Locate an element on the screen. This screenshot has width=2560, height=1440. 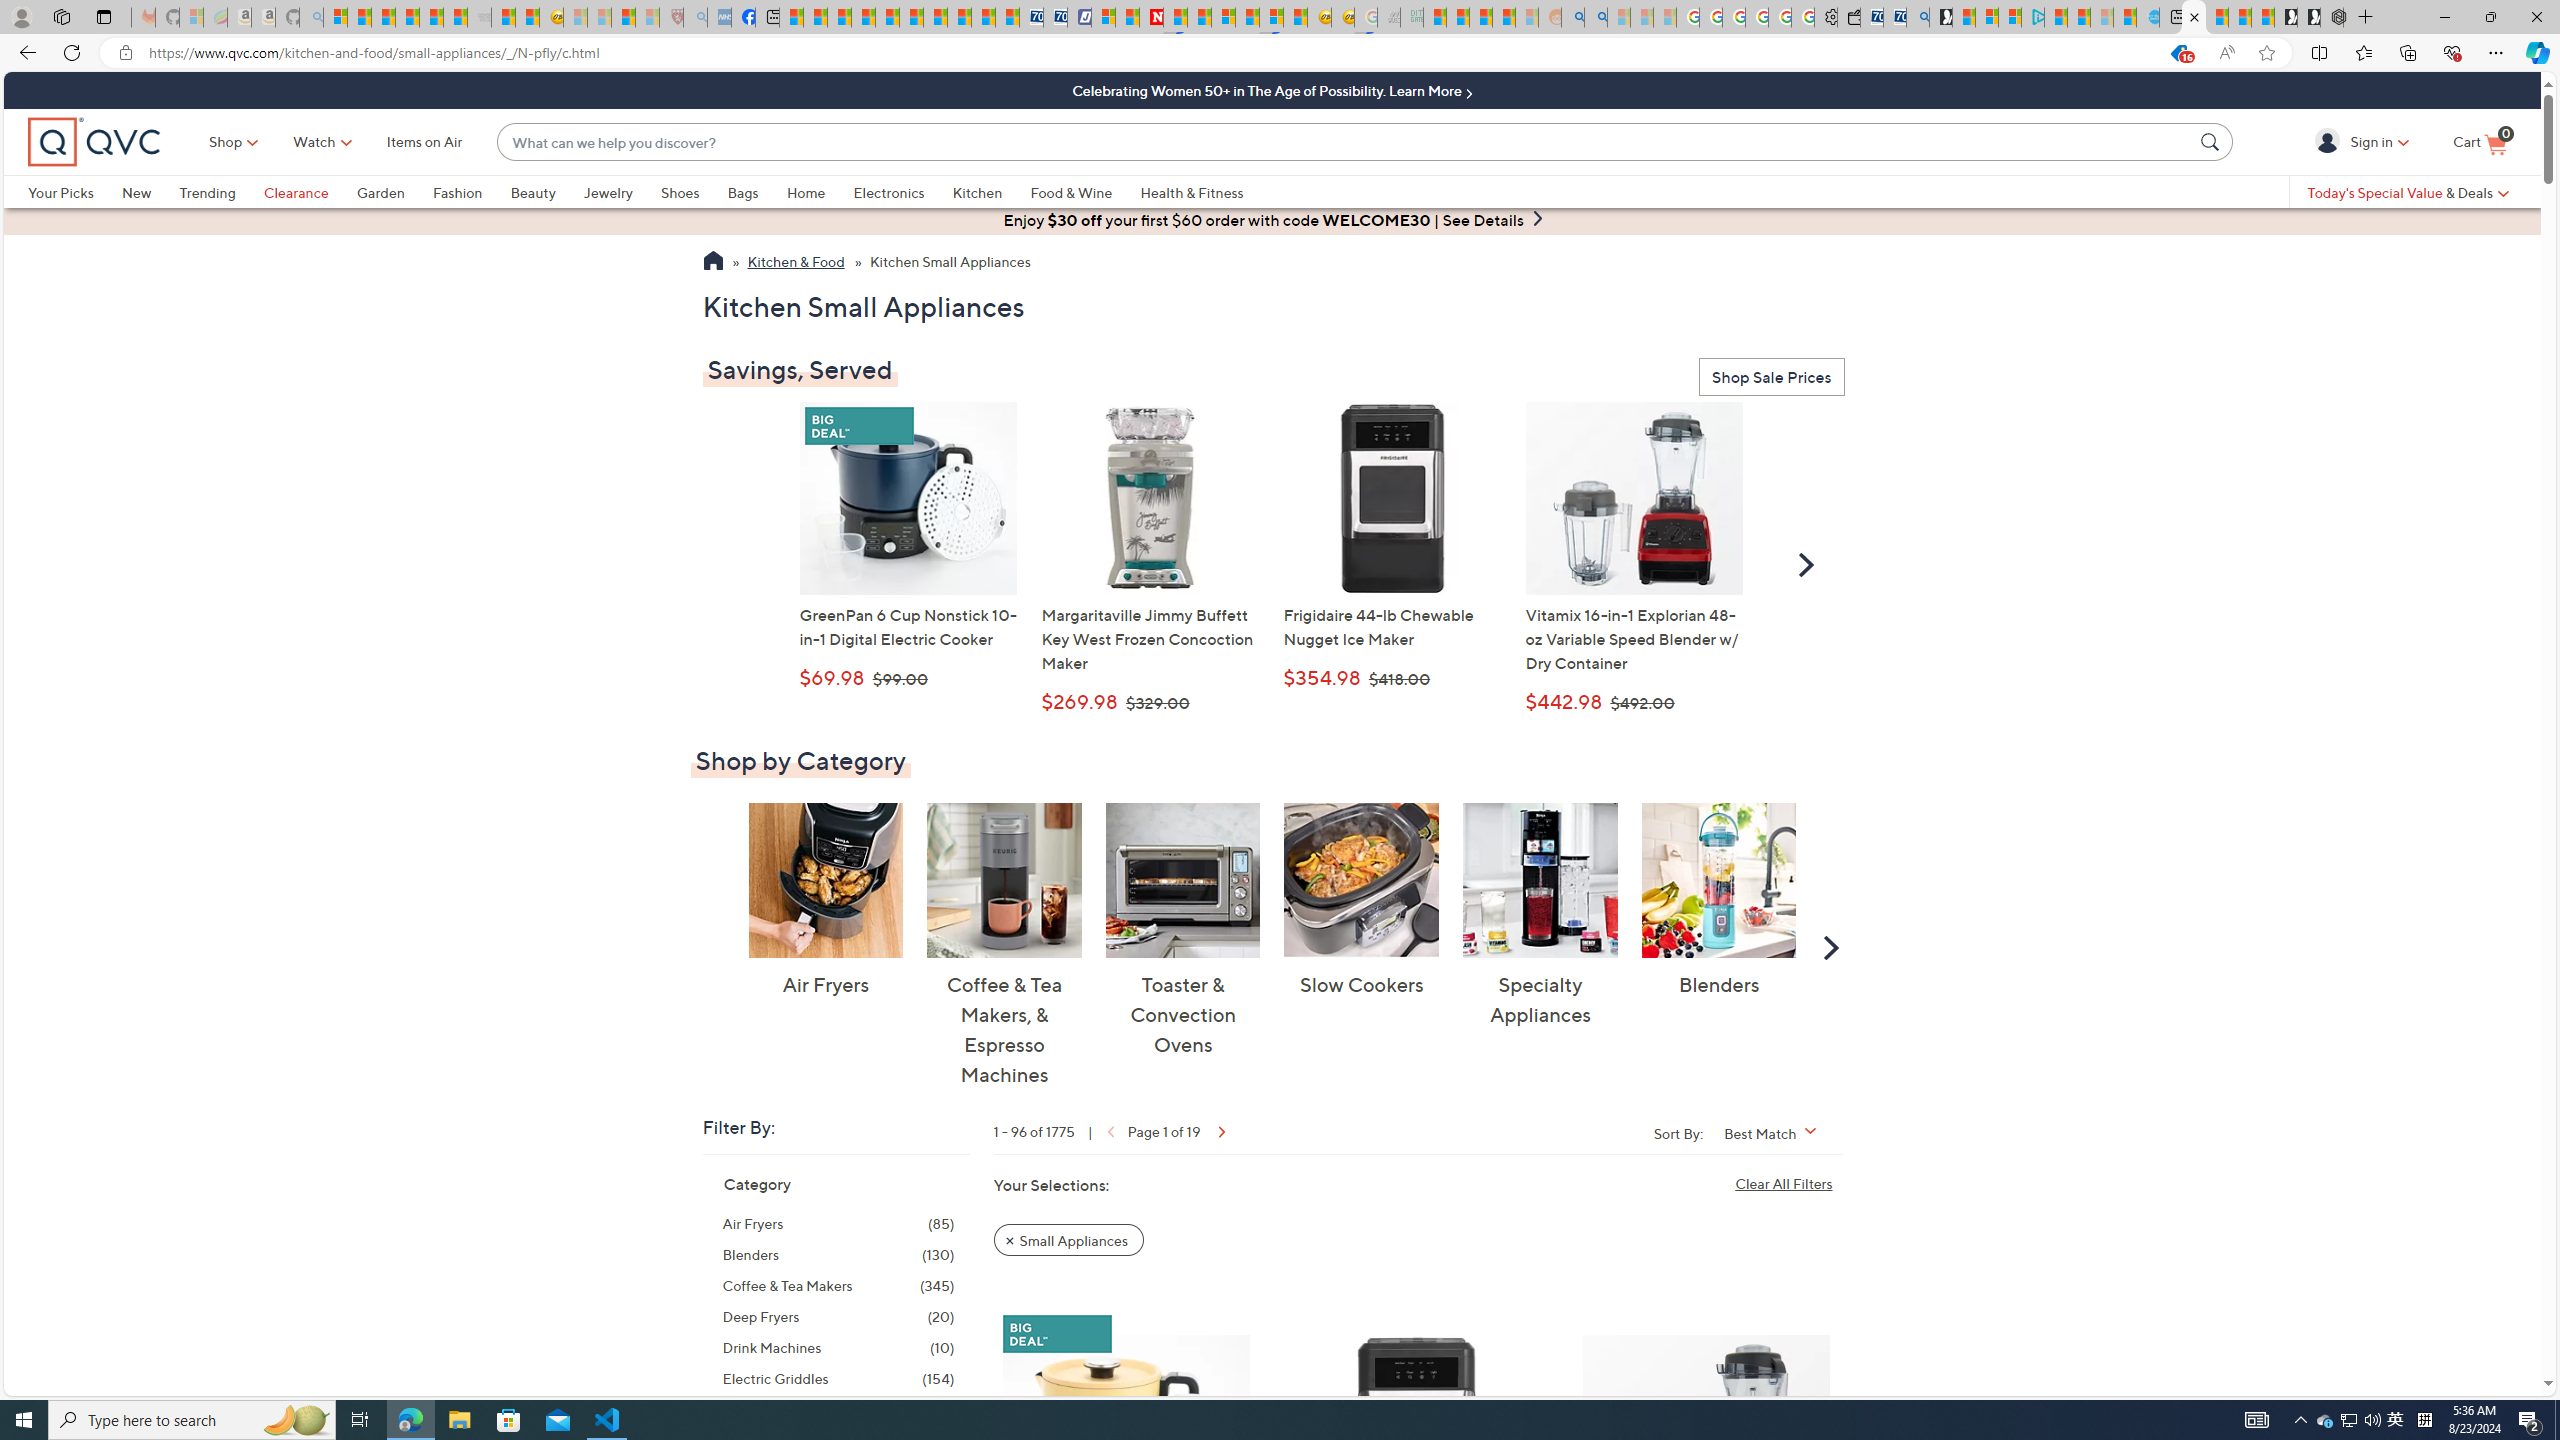
Electric Griddles, 154 items is located at coordinates (838, 1378).